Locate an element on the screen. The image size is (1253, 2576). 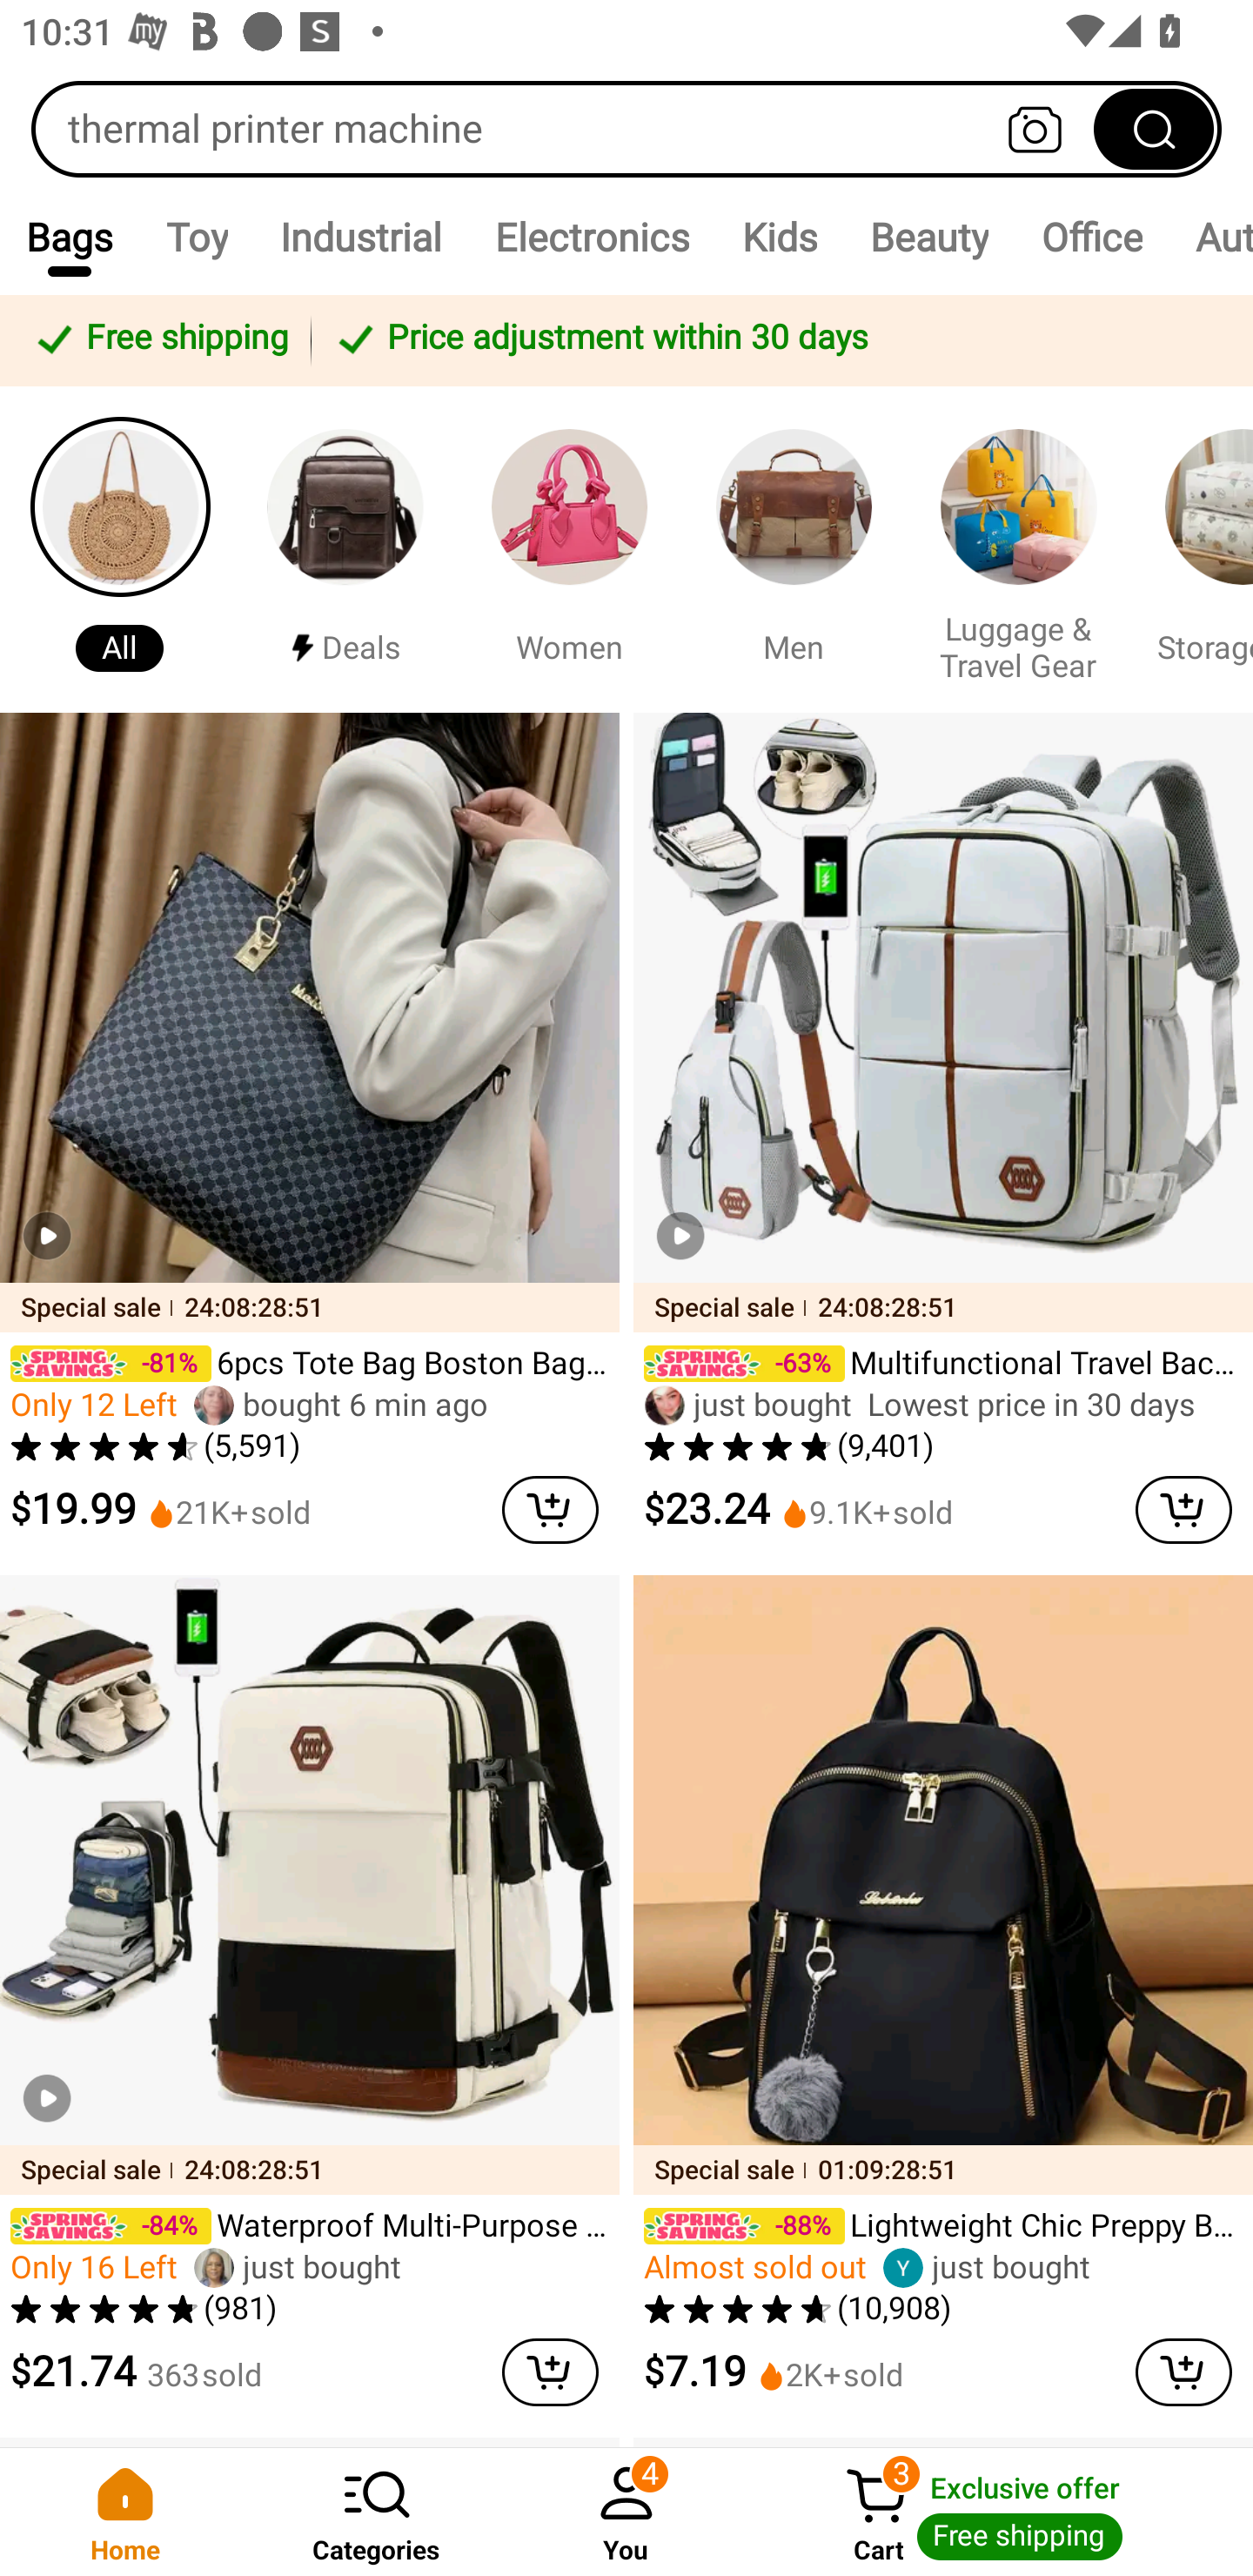
cart delete is located at coordinates (550, 1509).